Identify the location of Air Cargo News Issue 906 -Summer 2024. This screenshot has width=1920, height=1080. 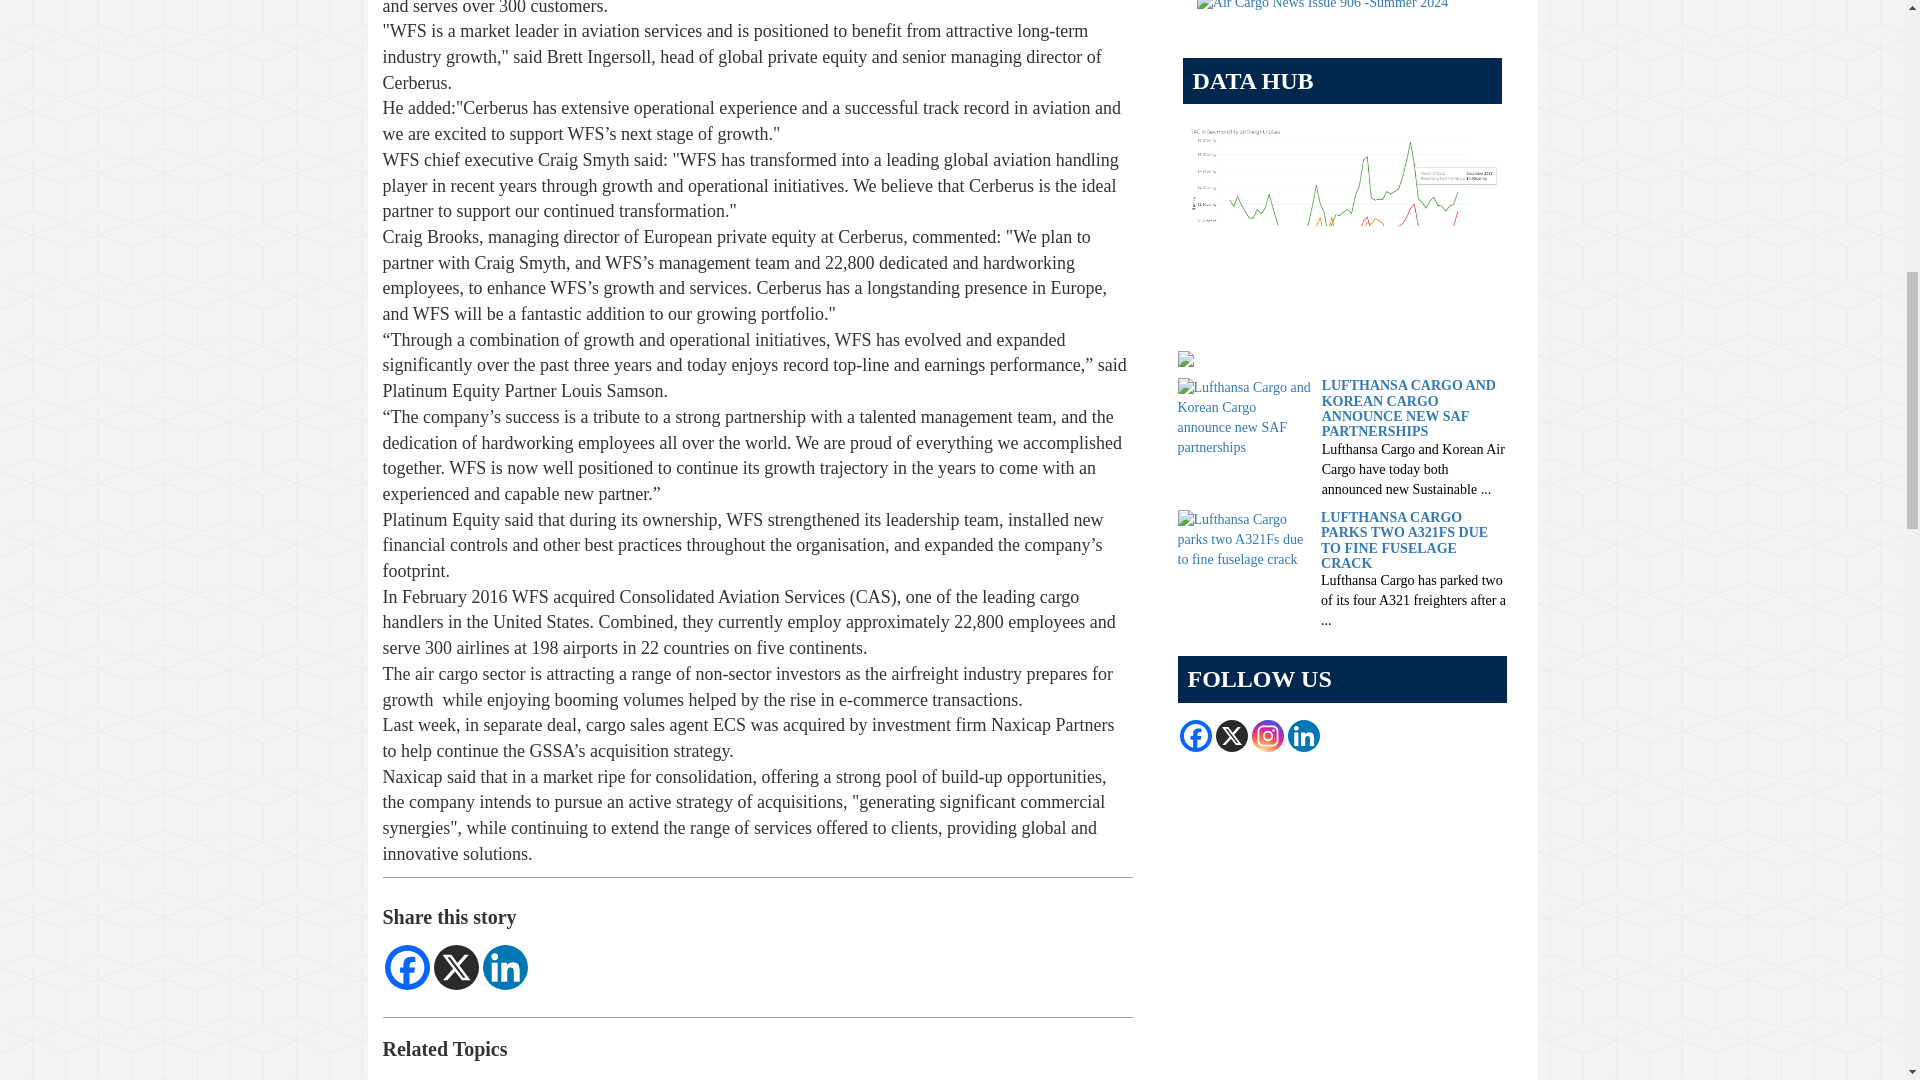
(1322, 6).